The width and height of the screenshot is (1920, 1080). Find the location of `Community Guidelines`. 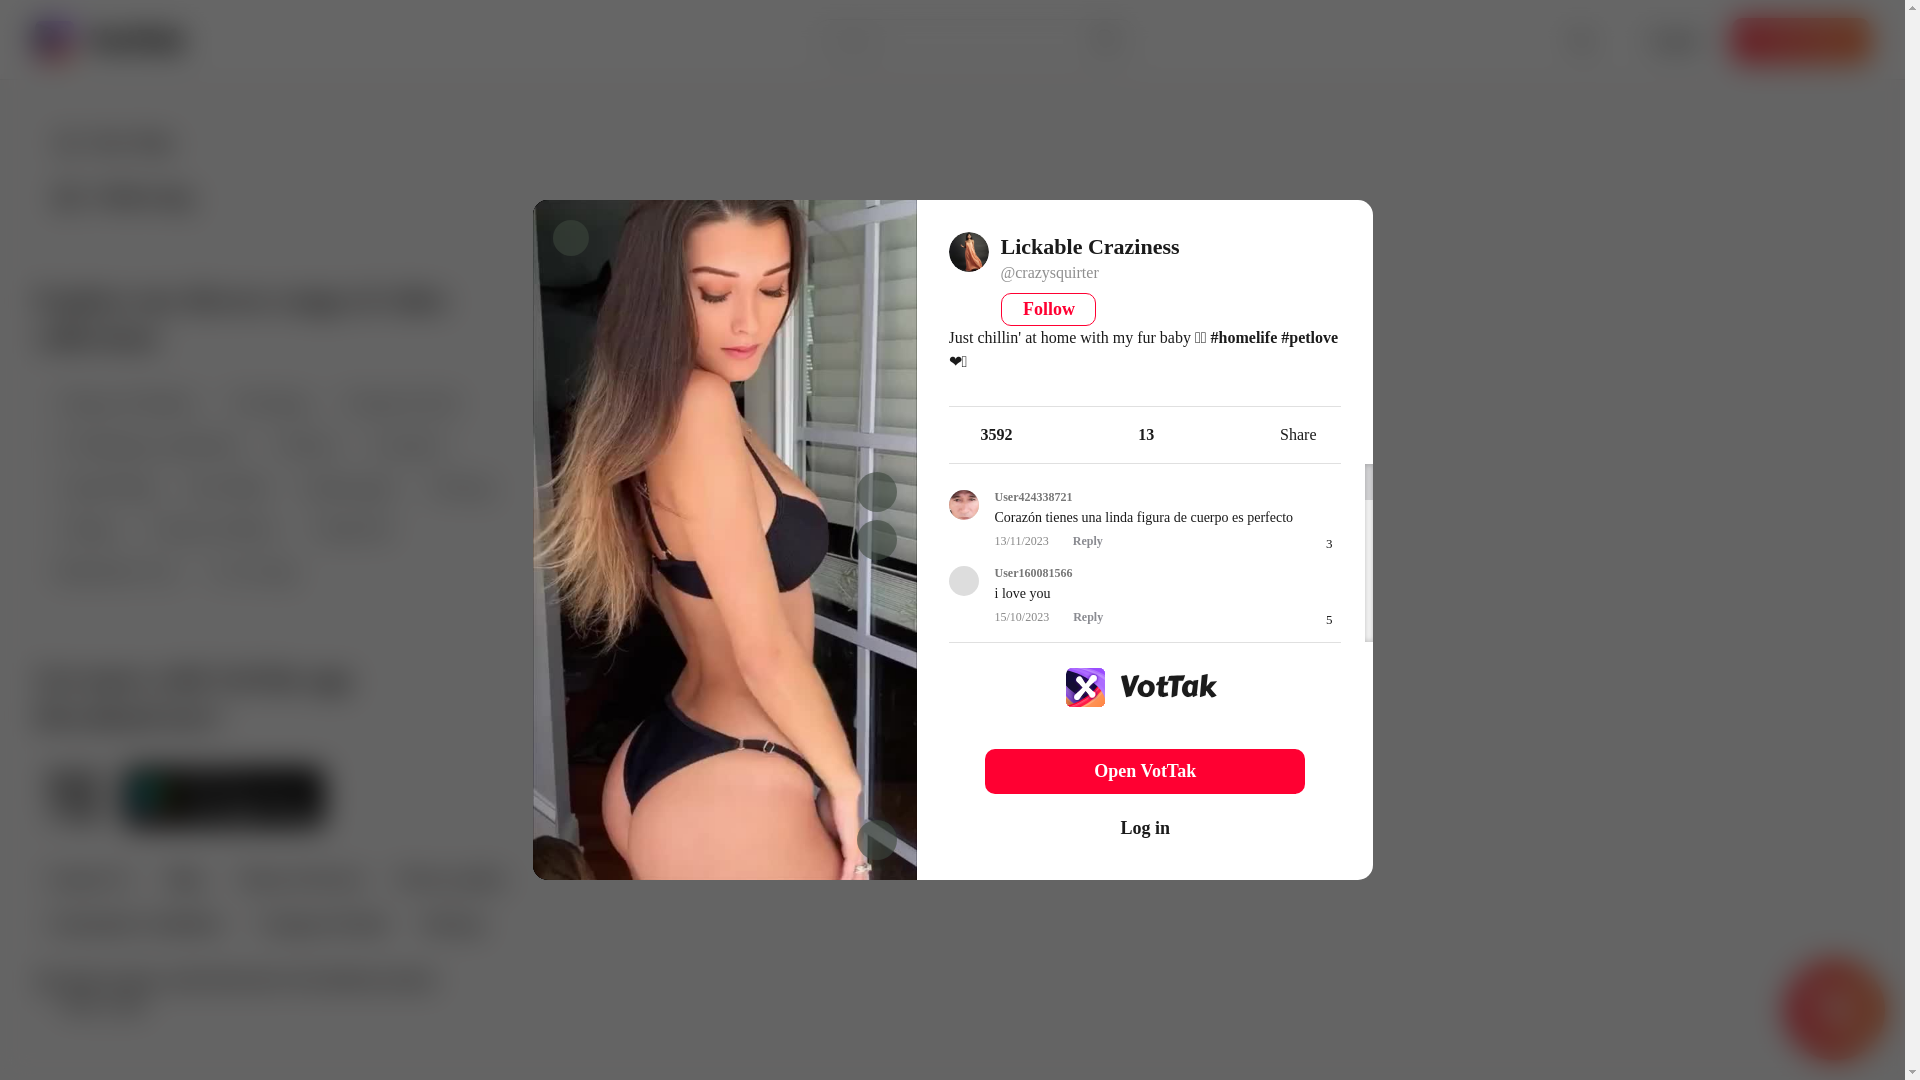

Community Guidelines is located at coordinates (134, 926).